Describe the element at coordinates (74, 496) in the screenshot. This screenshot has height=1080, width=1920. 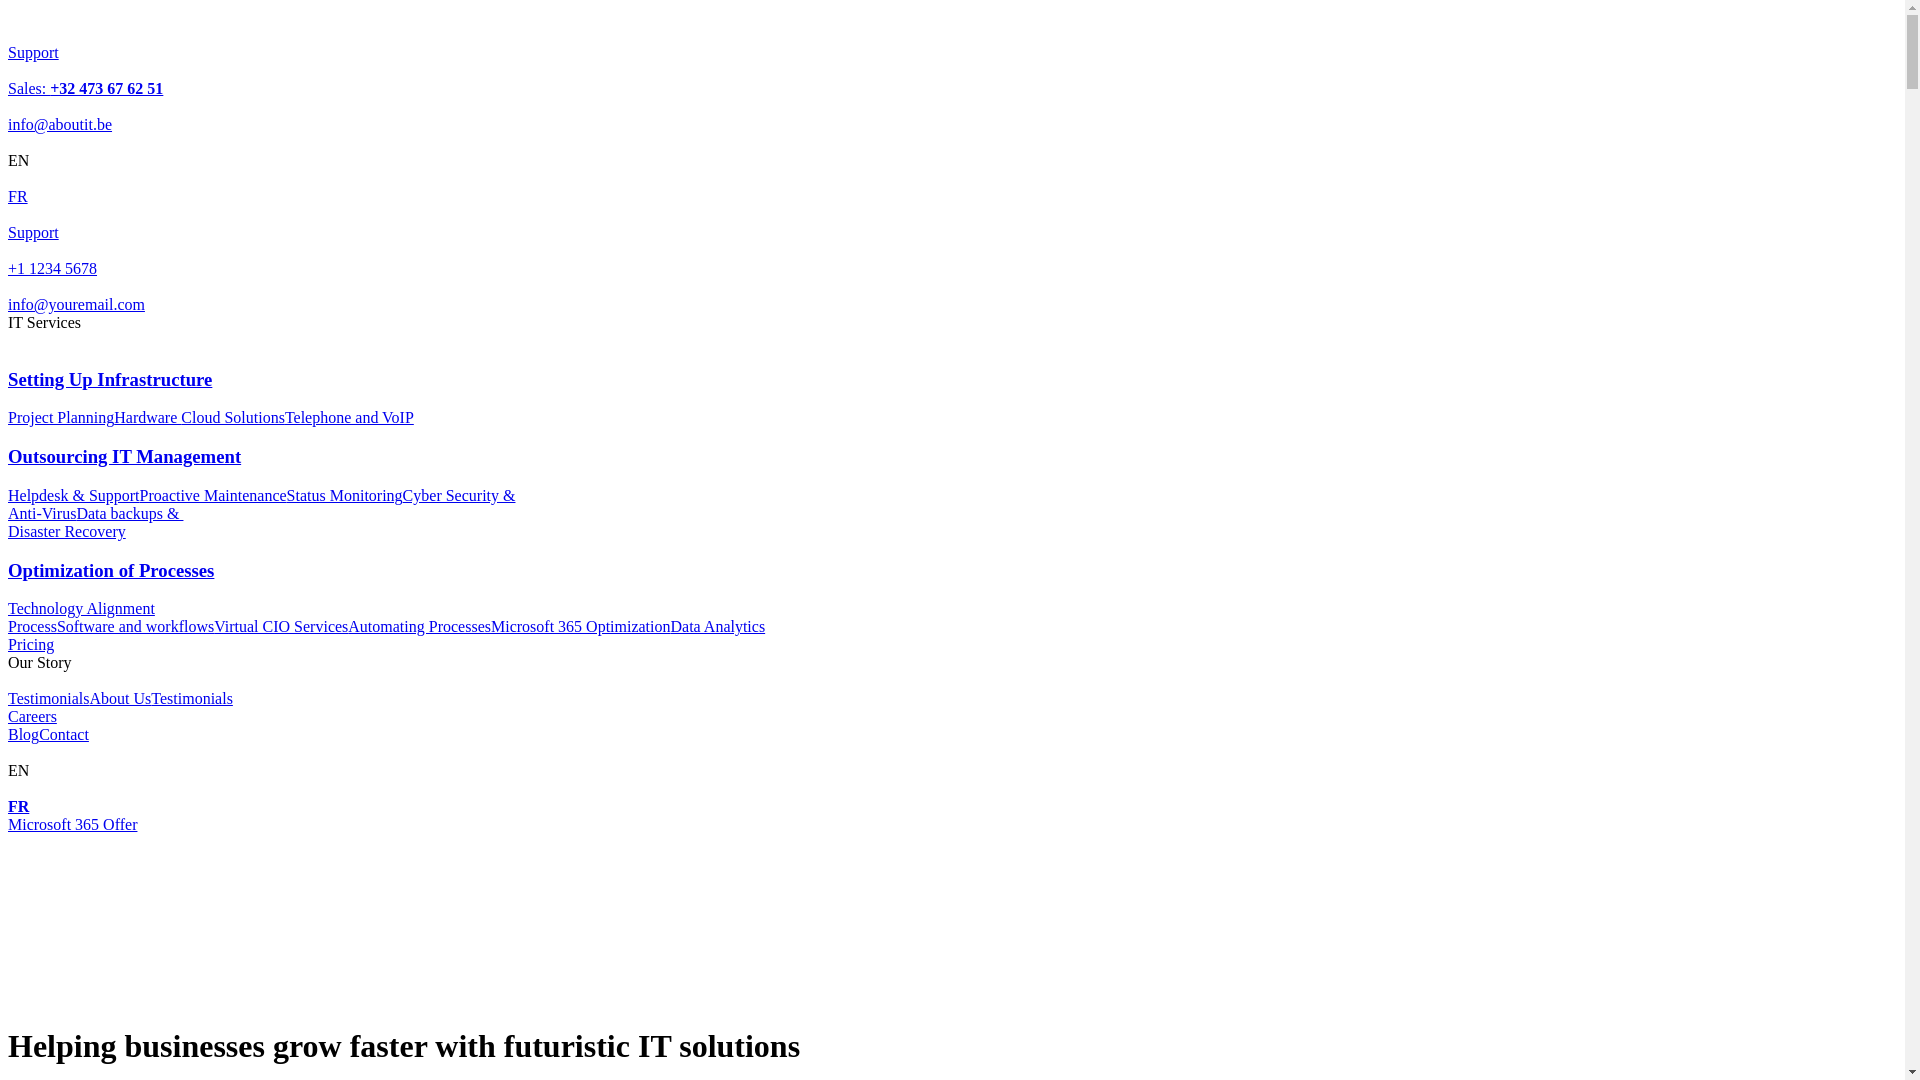
I see `Helpdesk & Support` at that location.